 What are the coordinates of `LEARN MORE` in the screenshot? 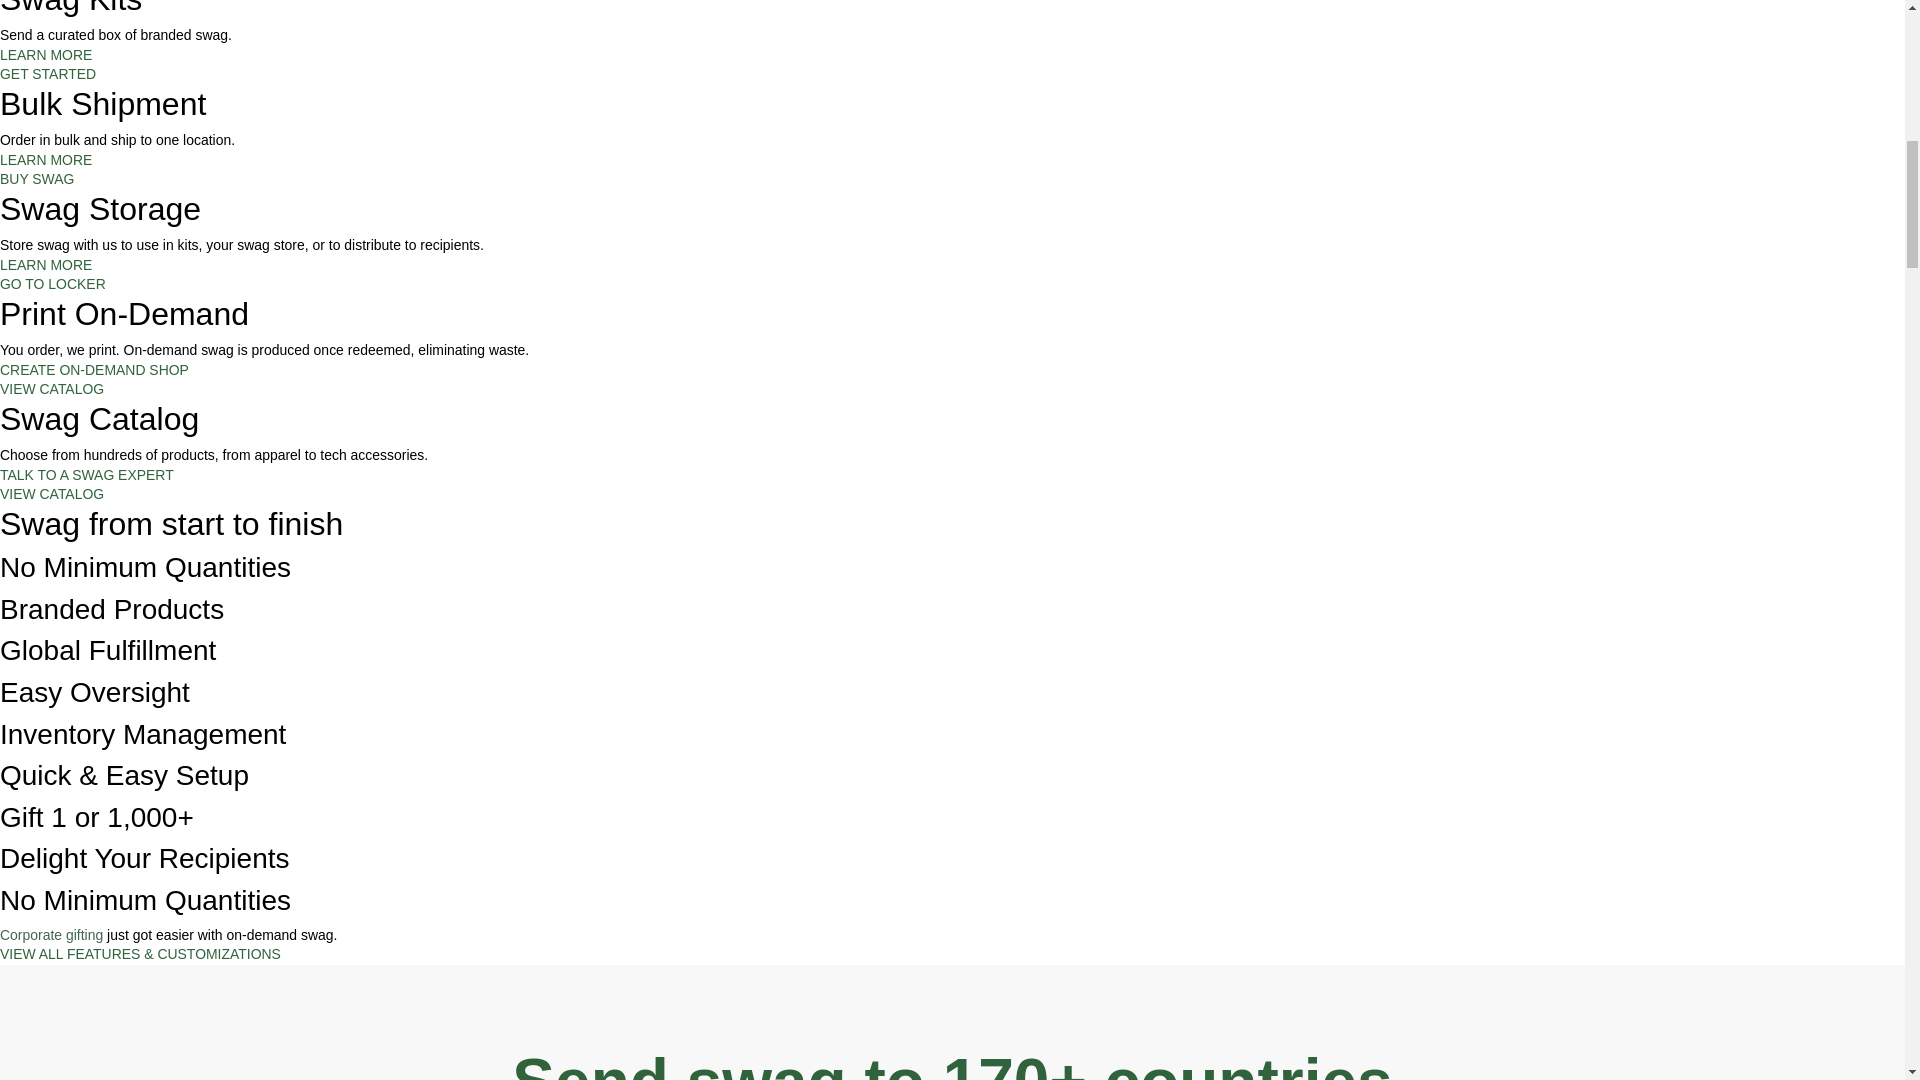 It's located at (46, 265).